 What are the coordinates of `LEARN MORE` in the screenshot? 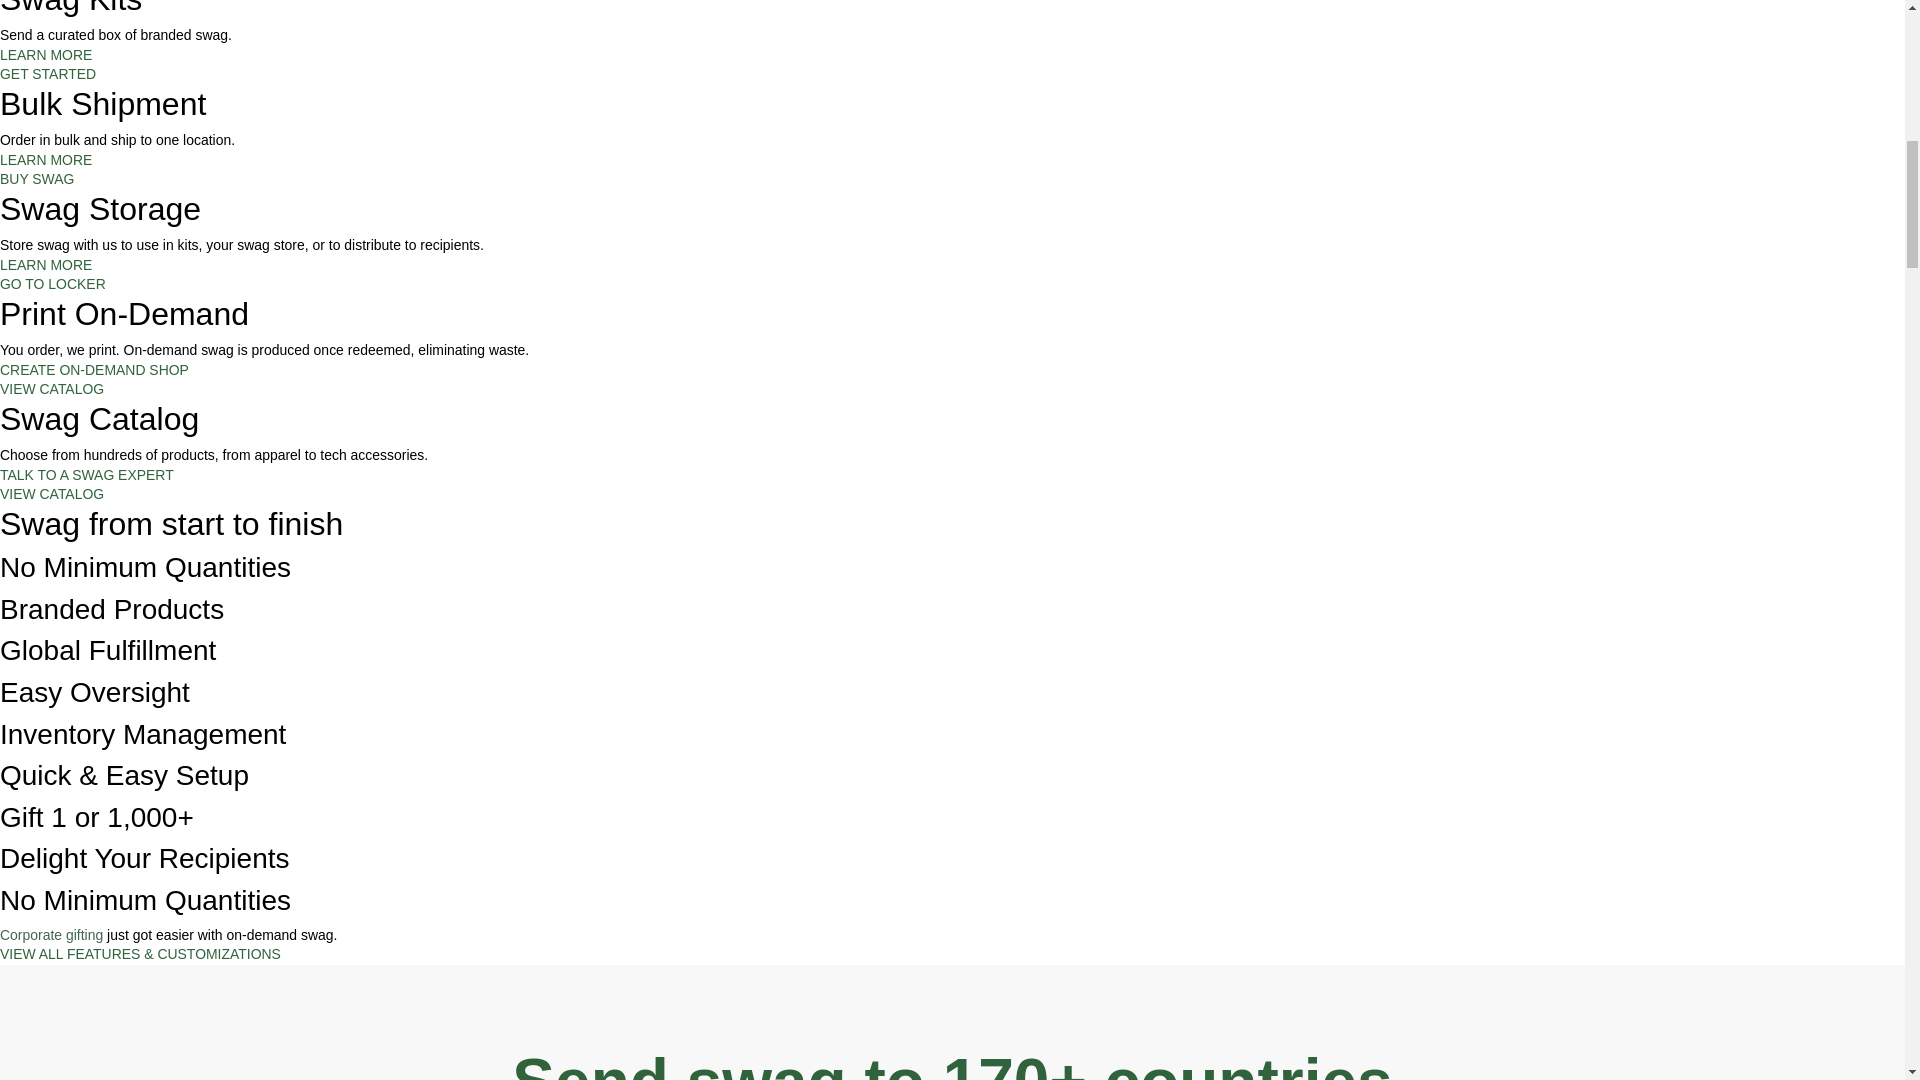 It's located at (46, 265).